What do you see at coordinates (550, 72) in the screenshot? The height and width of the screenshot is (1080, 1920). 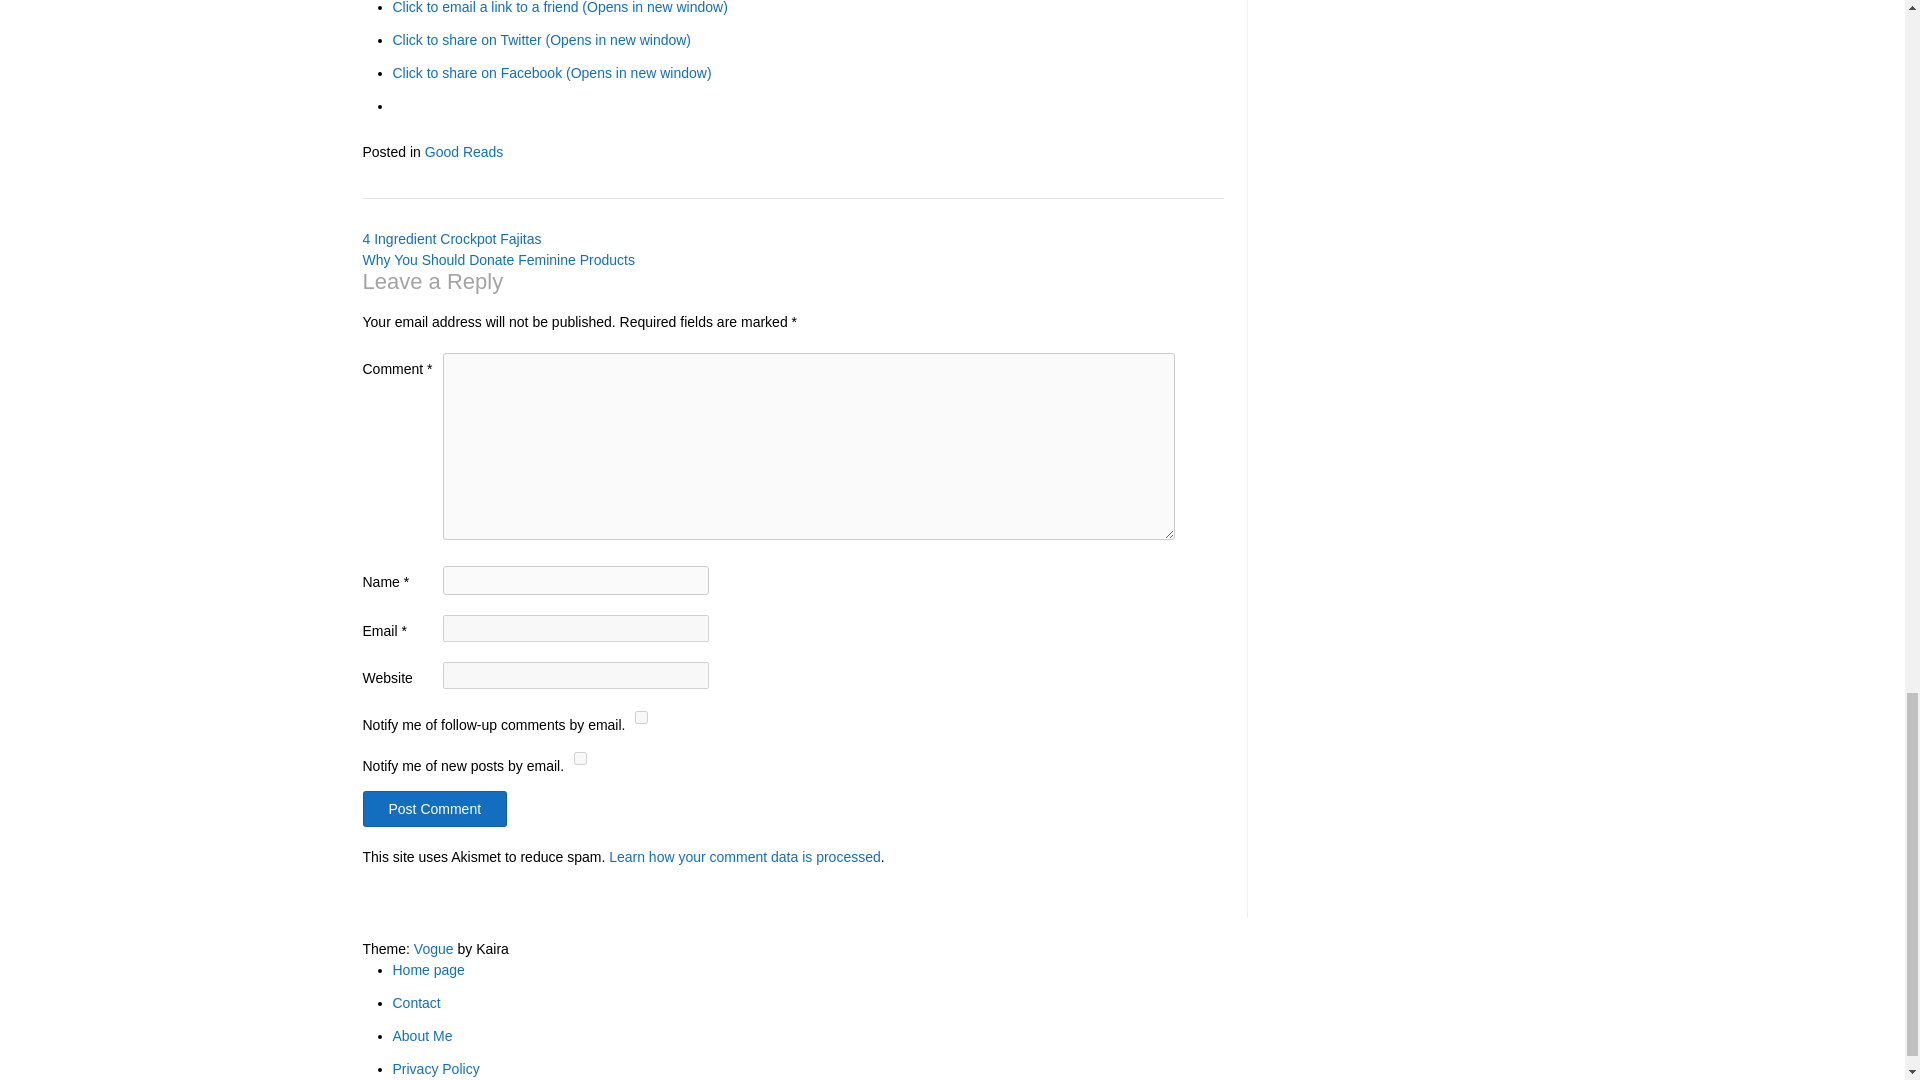 I see `Click to share on Facebook` at bounding box center [550, 72].